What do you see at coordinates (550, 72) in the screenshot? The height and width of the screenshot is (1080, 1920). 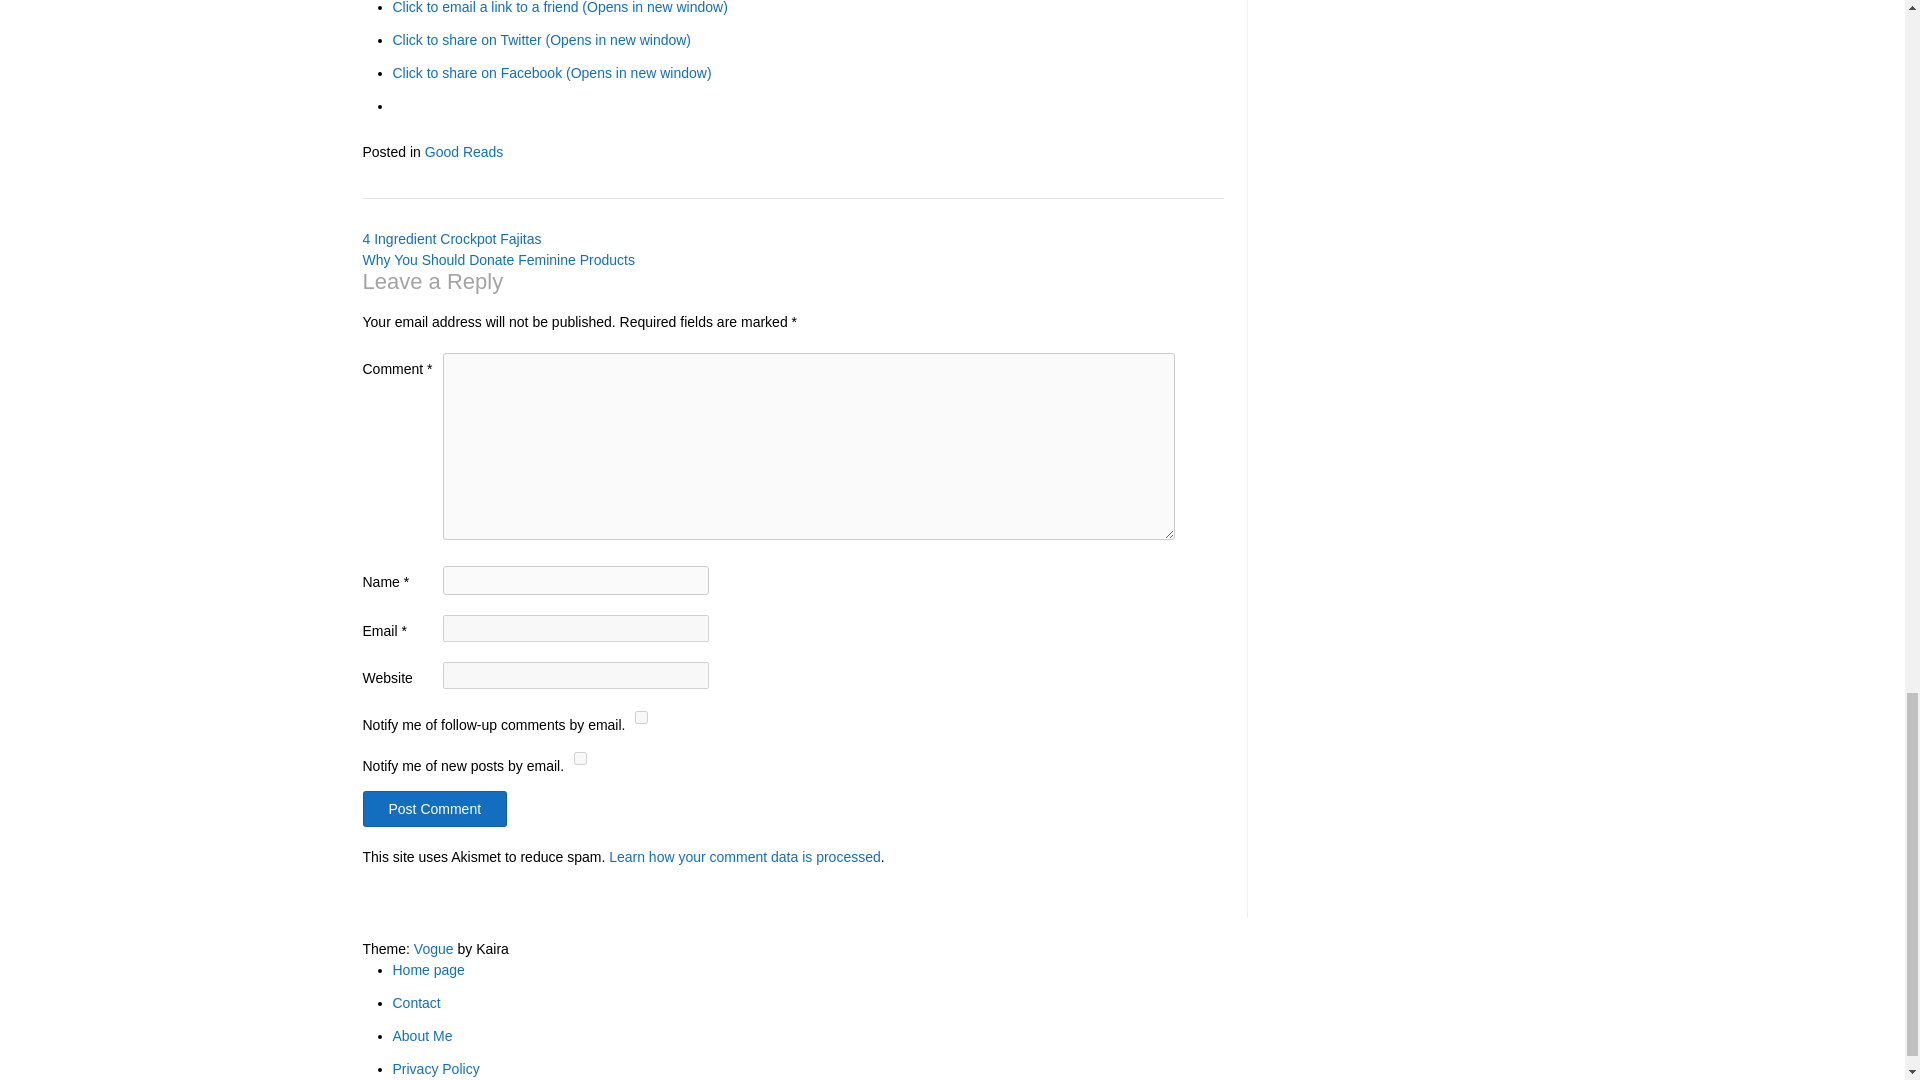 I see `Click to share on Facebook` at bounding box center [550, 72].